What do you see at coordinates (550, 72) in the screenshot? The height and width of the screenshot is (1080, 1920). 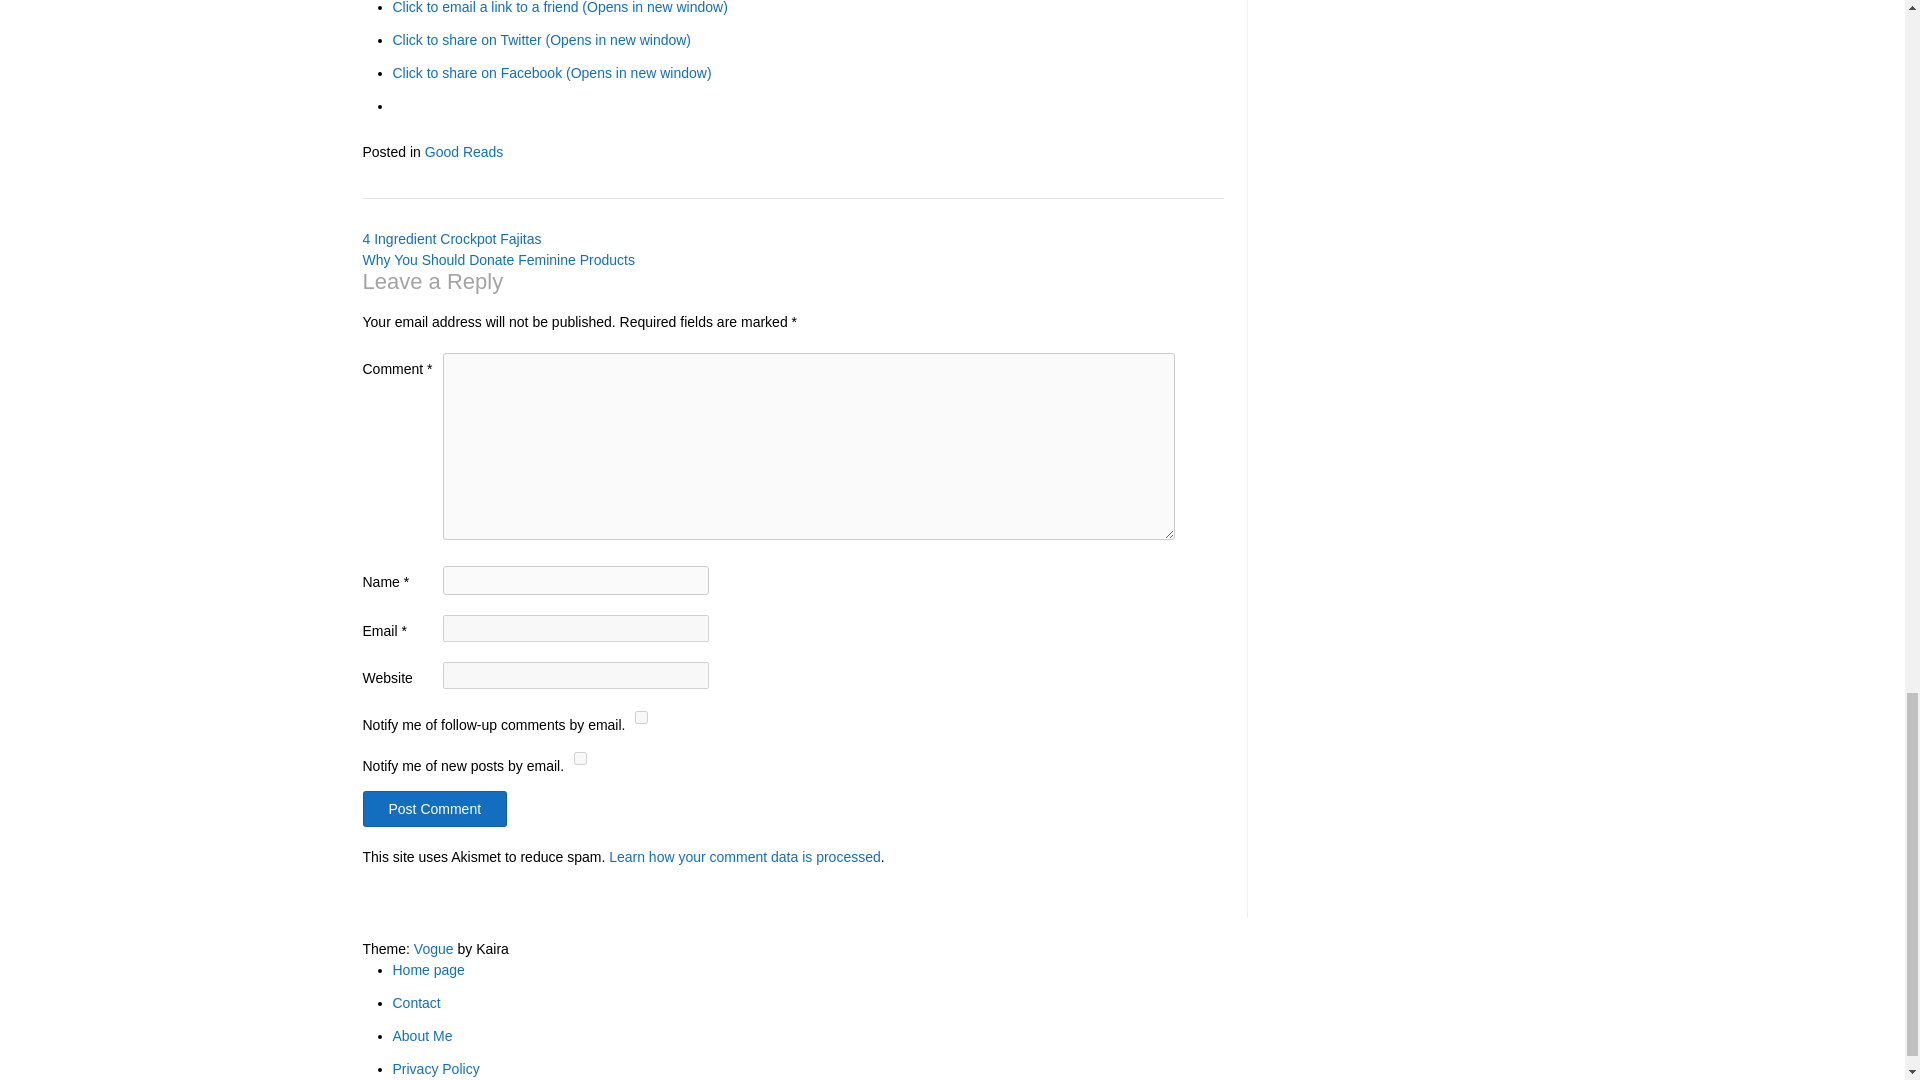 I see `Click to share on Facebook` at bounding box center [550, 72].